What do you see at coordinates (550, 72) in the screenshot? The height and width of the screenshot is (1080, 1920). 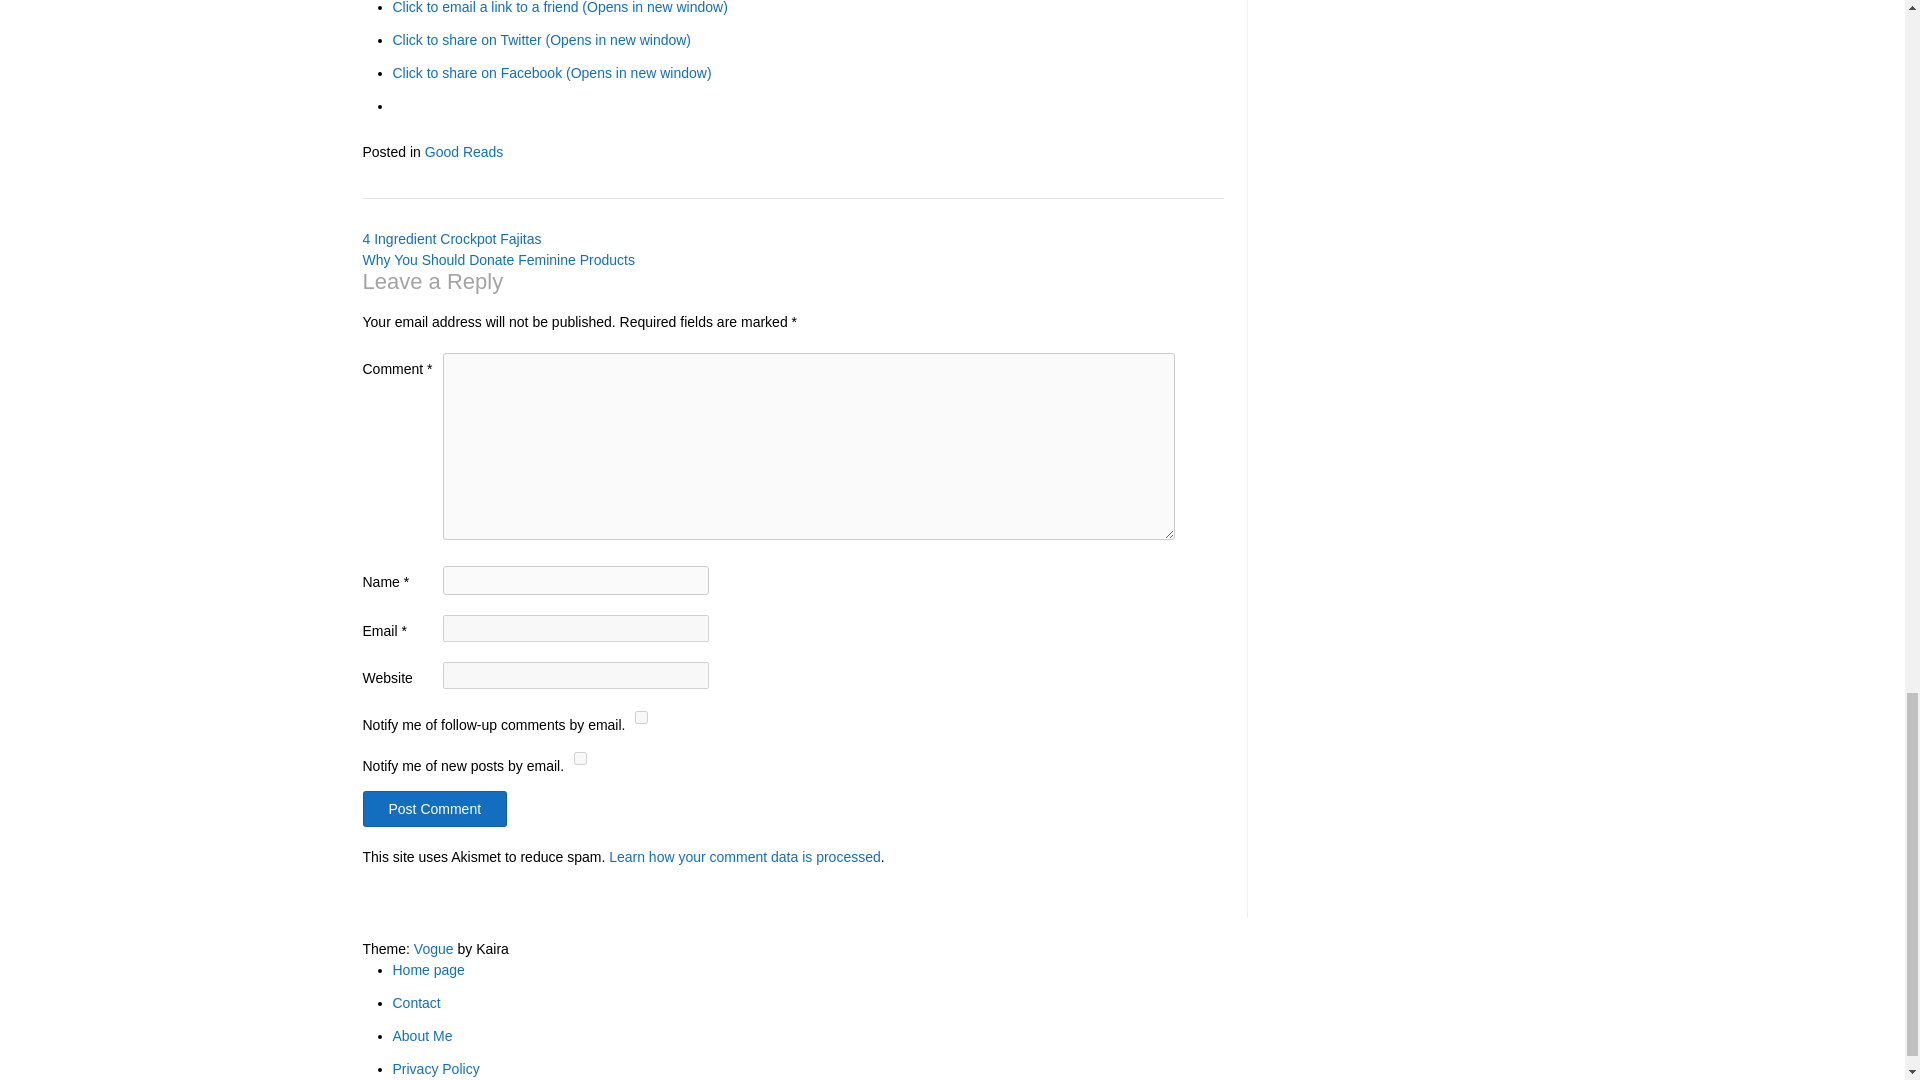 I see `Click to share on Facebook` at bounding box center [550, 72].